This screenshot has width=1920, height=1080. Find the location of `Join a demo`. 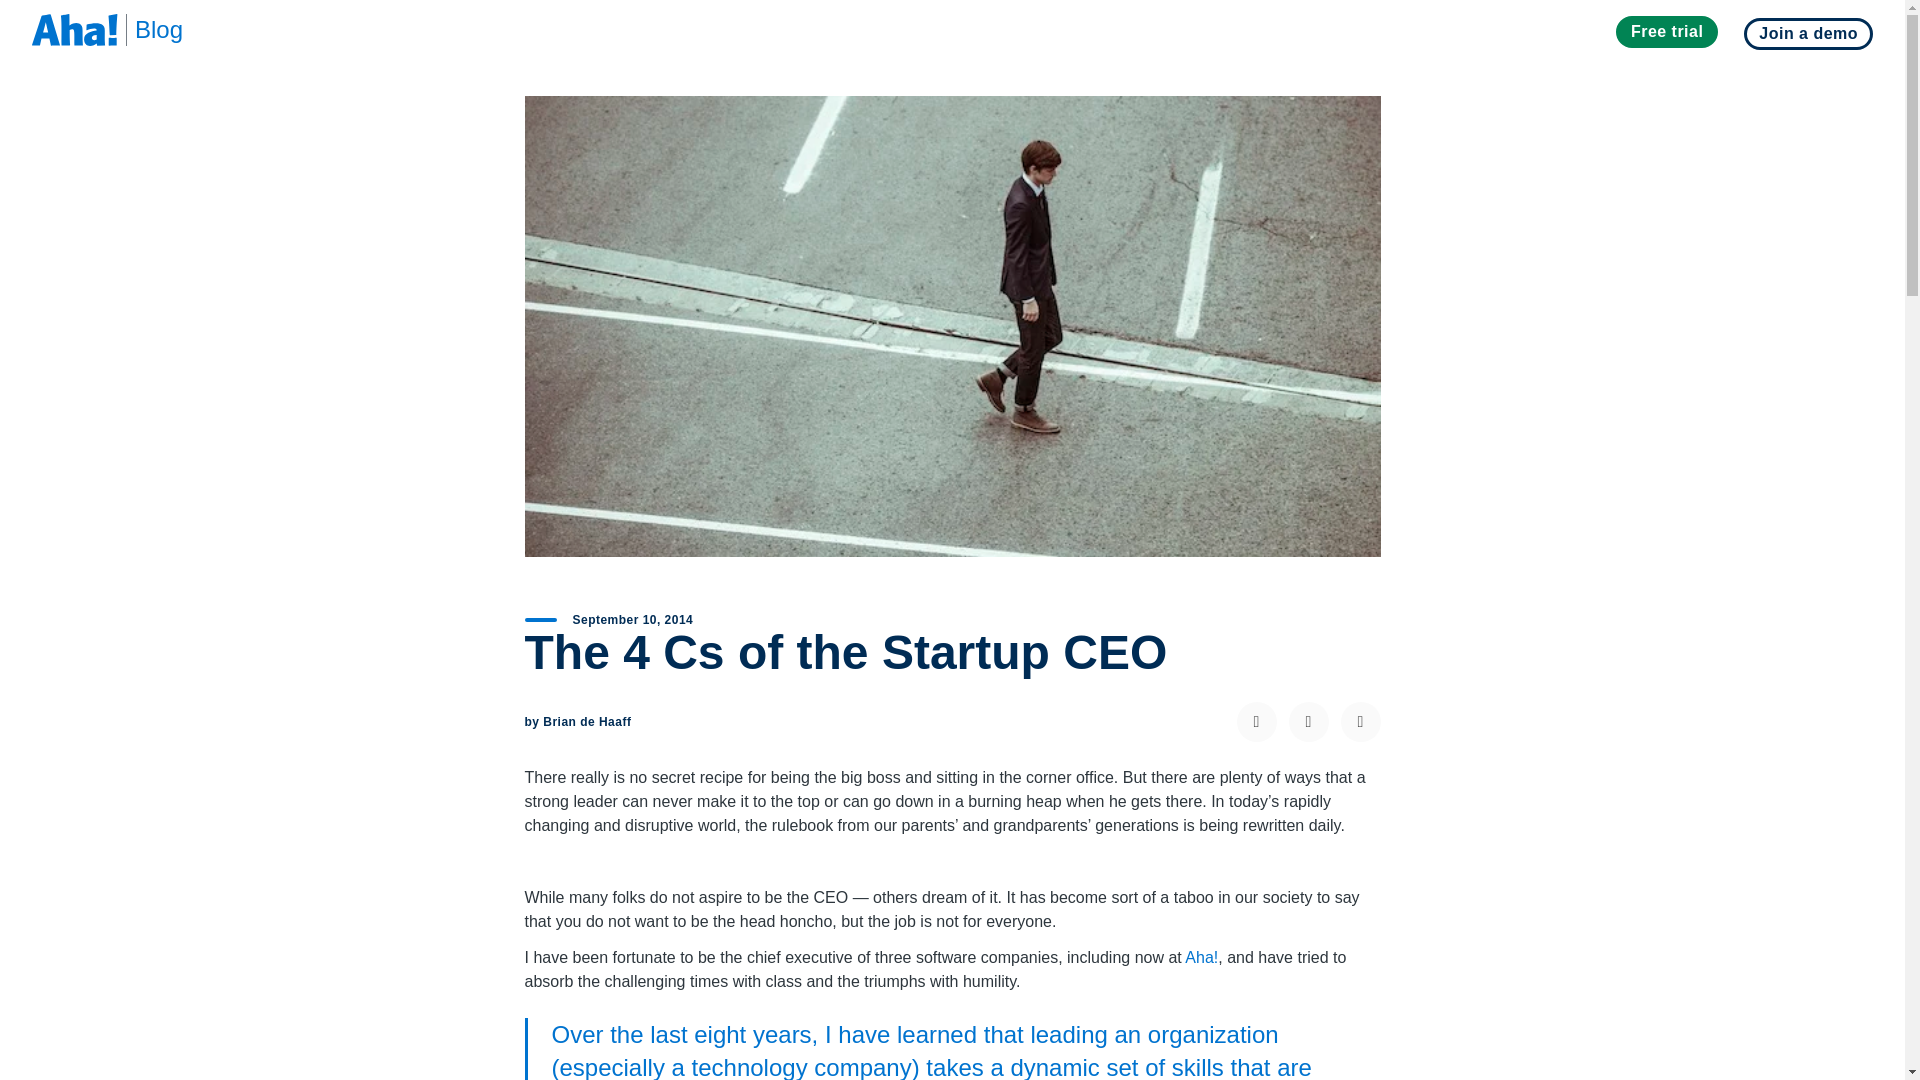

Join a demo is located at coordinates (1808, 34).